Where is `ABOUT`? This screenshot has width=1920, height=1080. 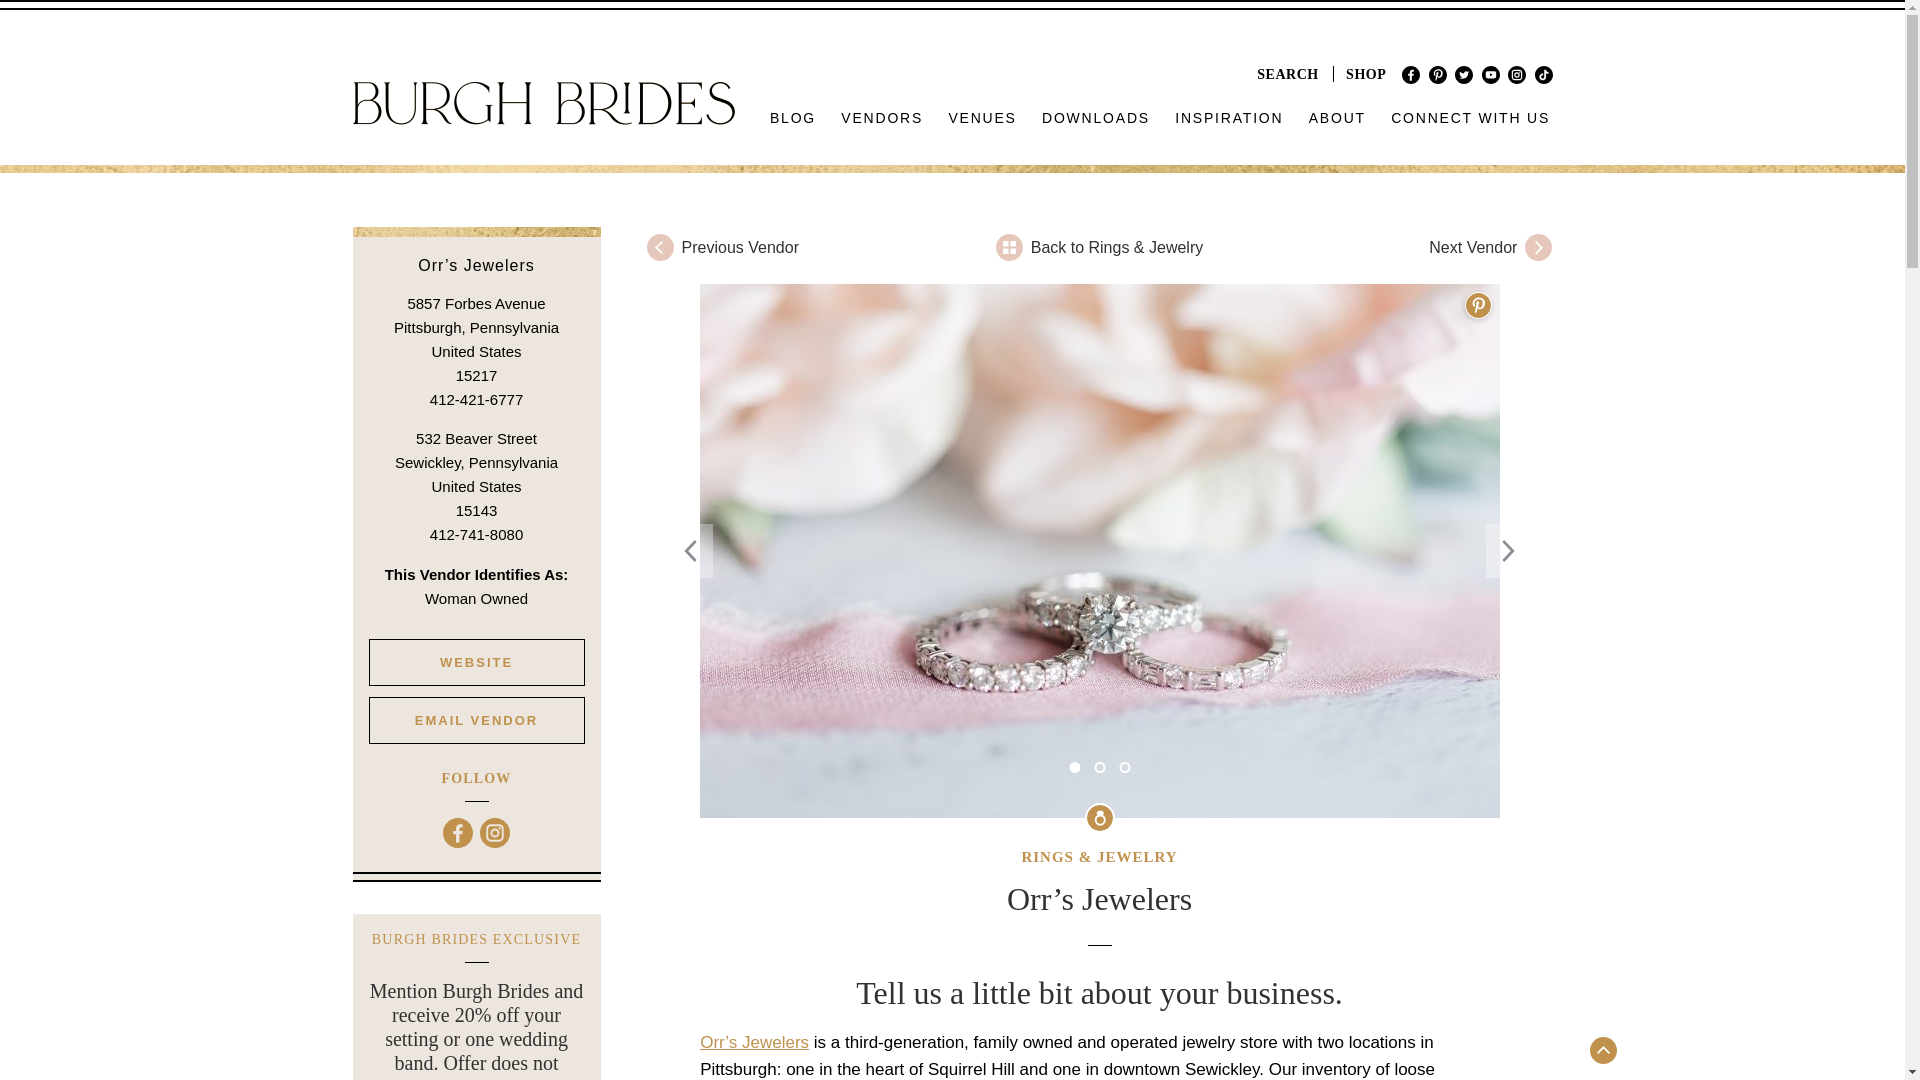
ABOUT is located at coordinates (1336, 118).